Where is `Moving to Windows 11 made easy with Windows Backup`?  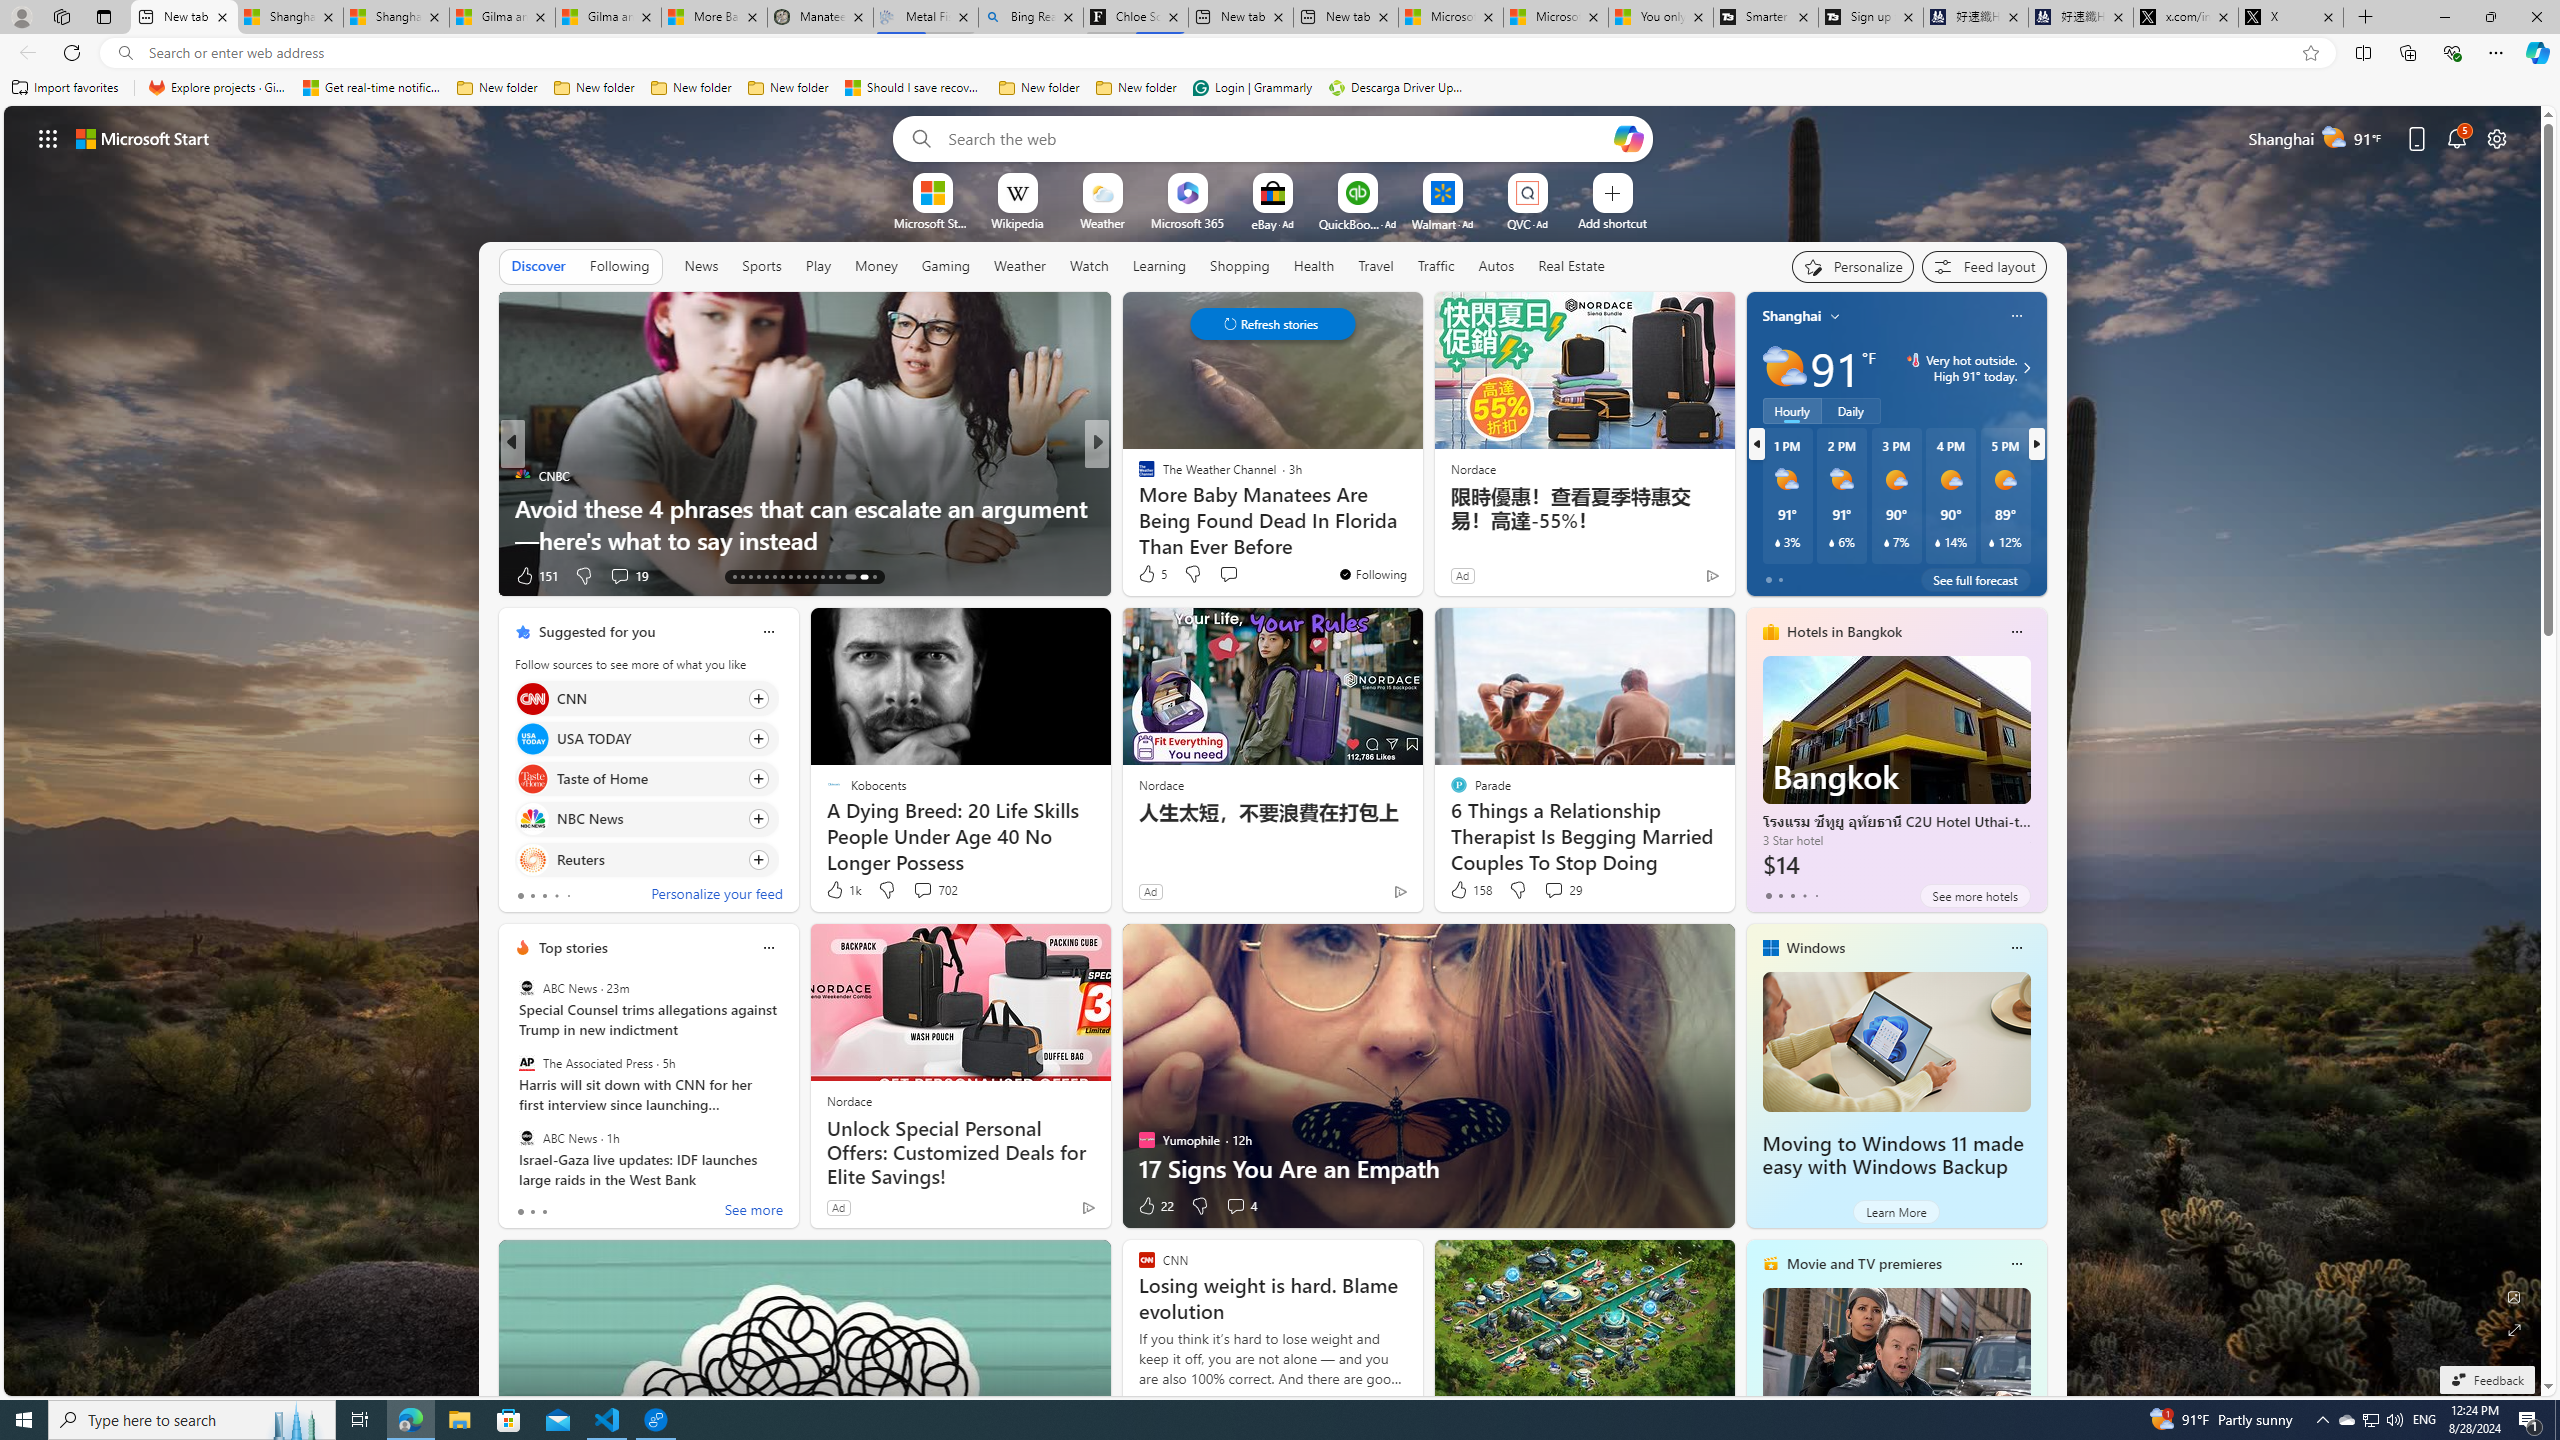 Moving to Windows 11 made easy with Windows Backup is located at coordinates (1896, 1042).